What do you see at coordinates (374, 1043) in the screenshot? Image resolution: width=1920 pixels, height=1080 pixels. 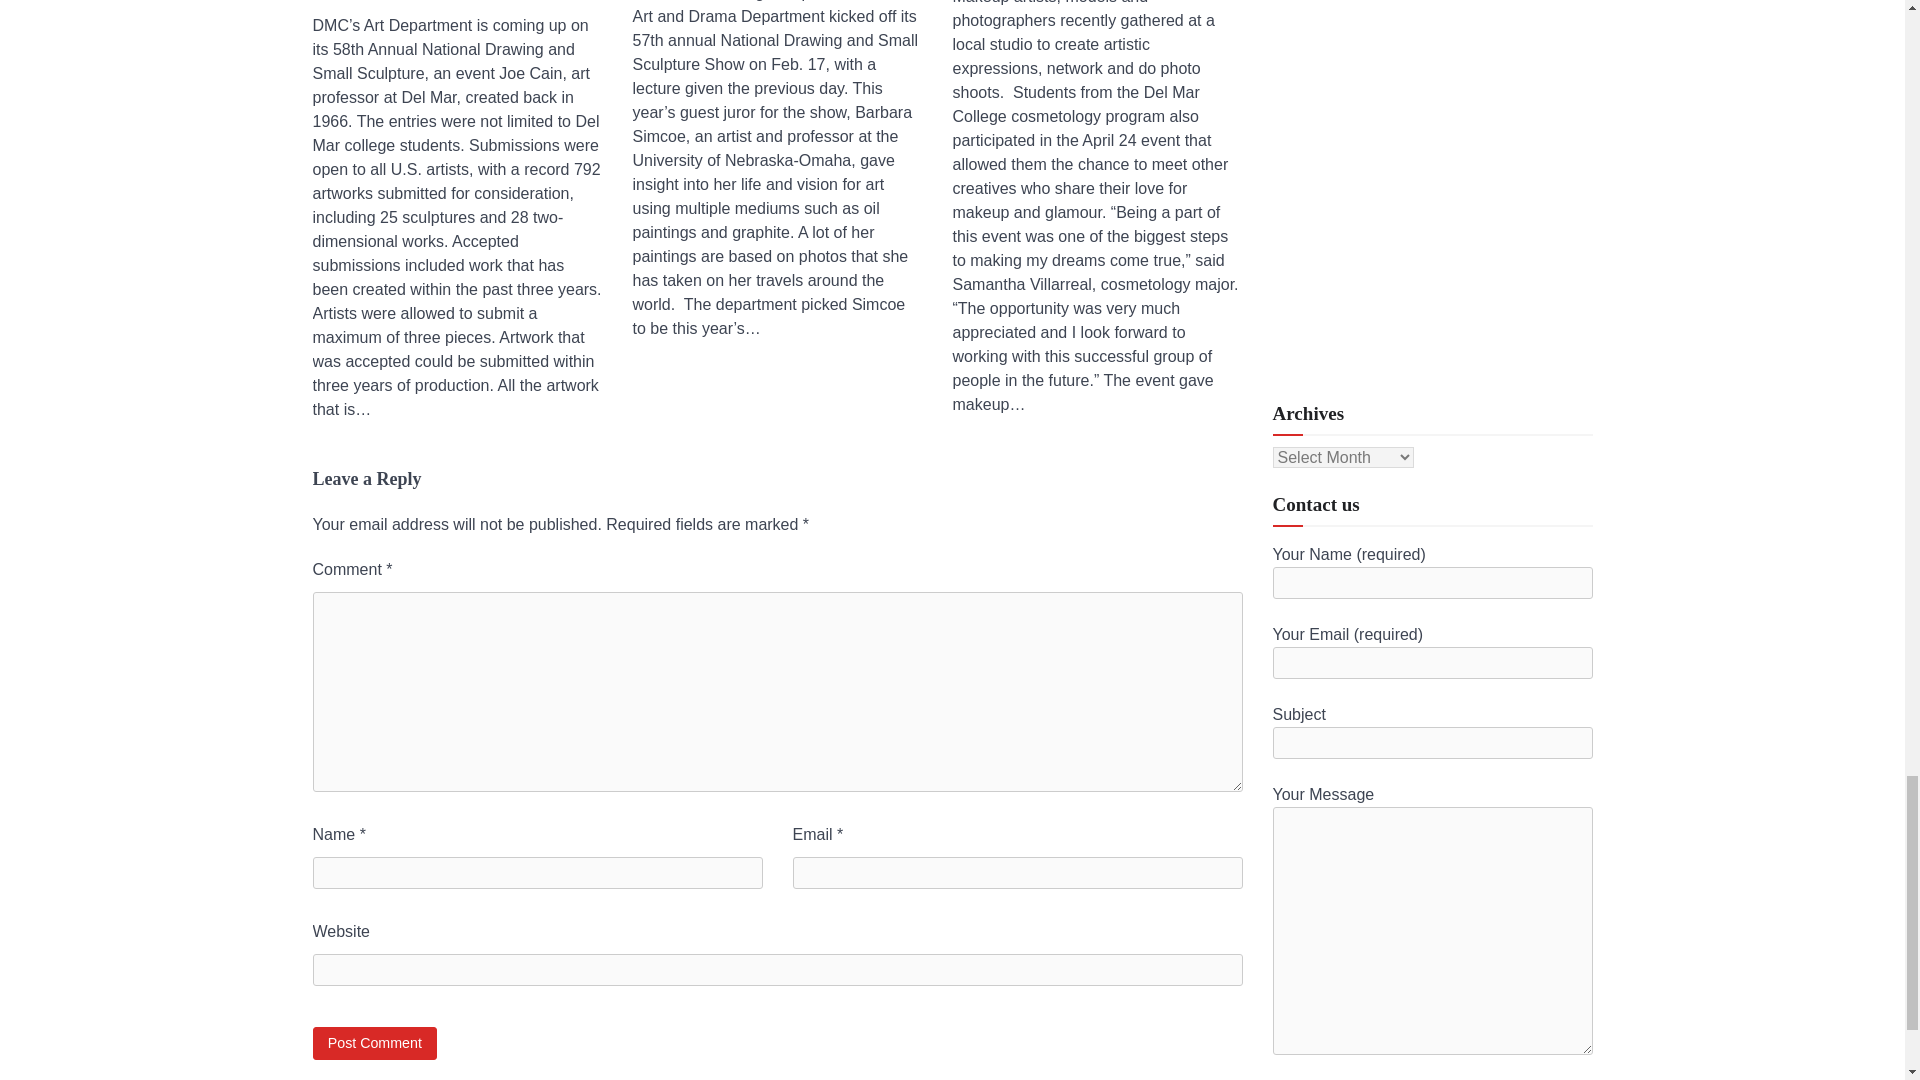 I see `Post Comment` at bounding box center [374, 1043].